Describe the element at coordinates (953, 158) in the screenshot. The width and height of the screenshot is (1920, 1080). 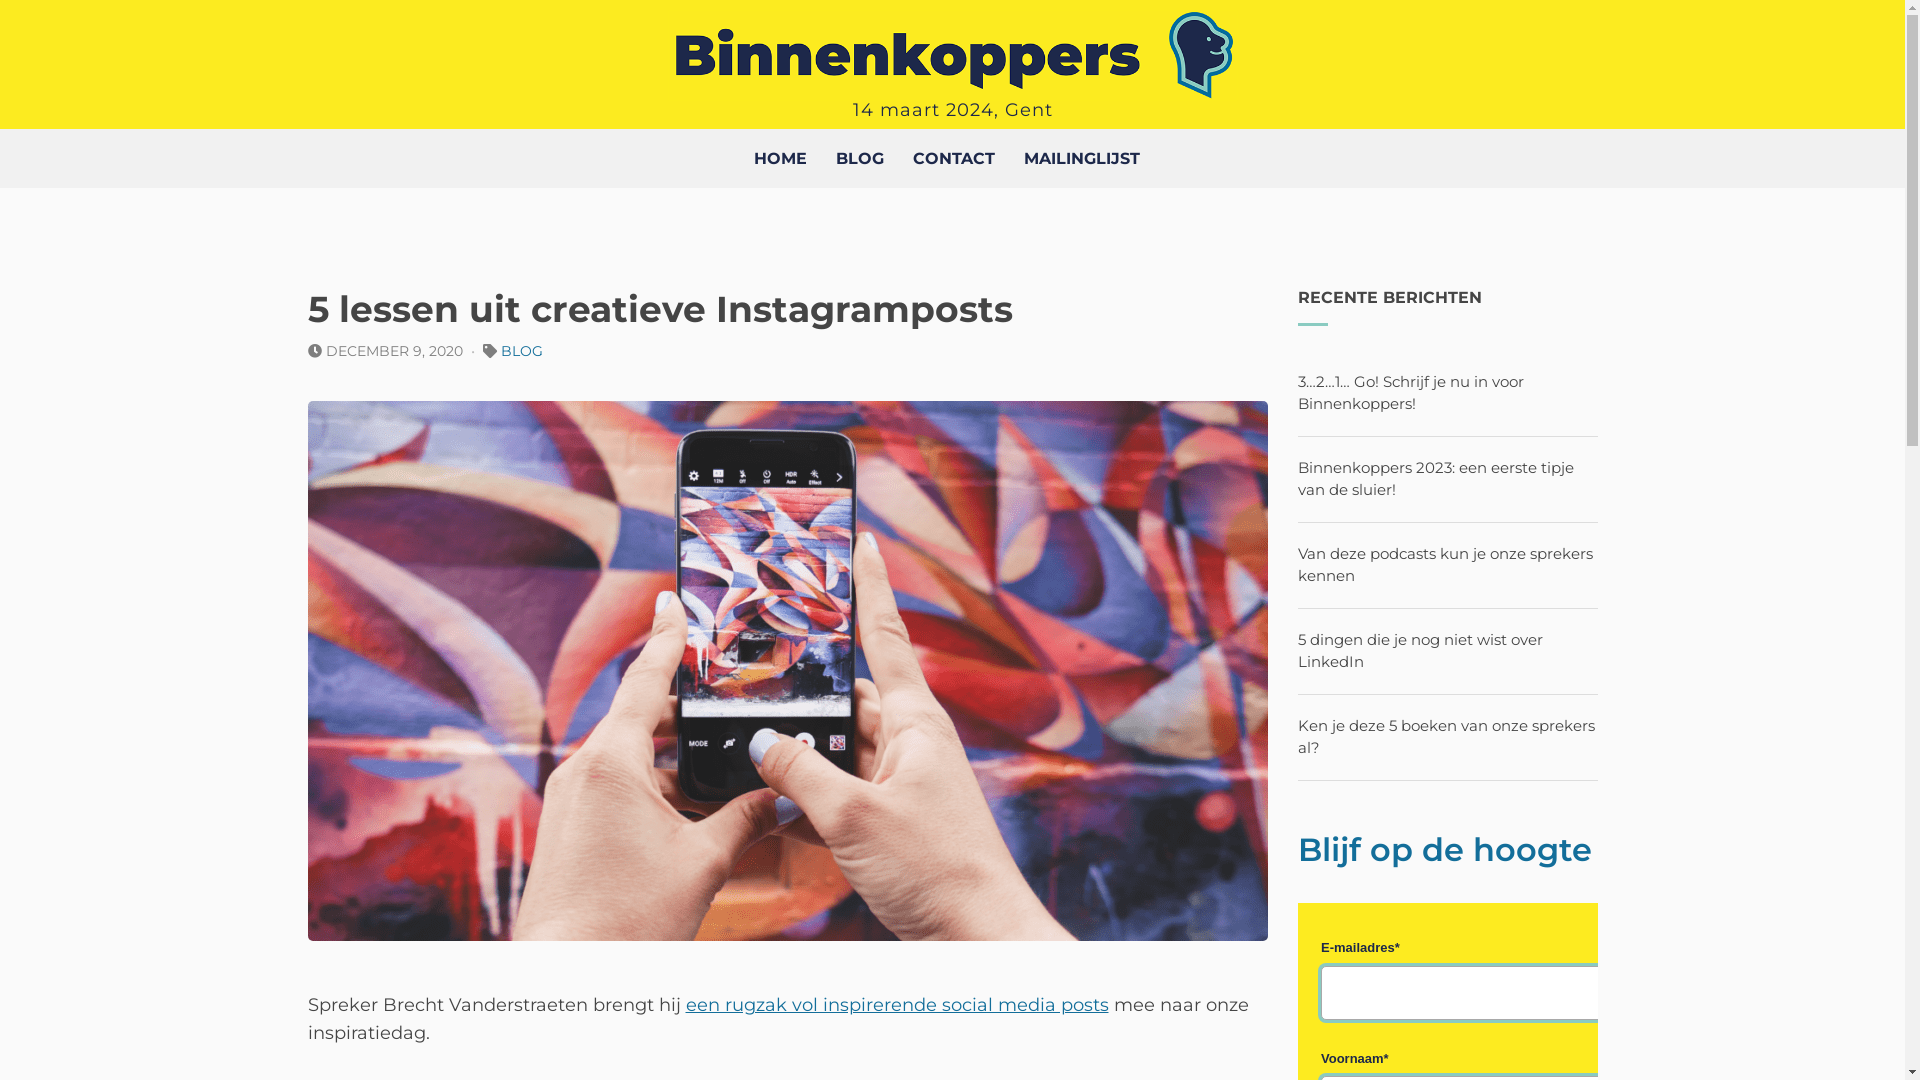
I see `CONTACT` at that location.